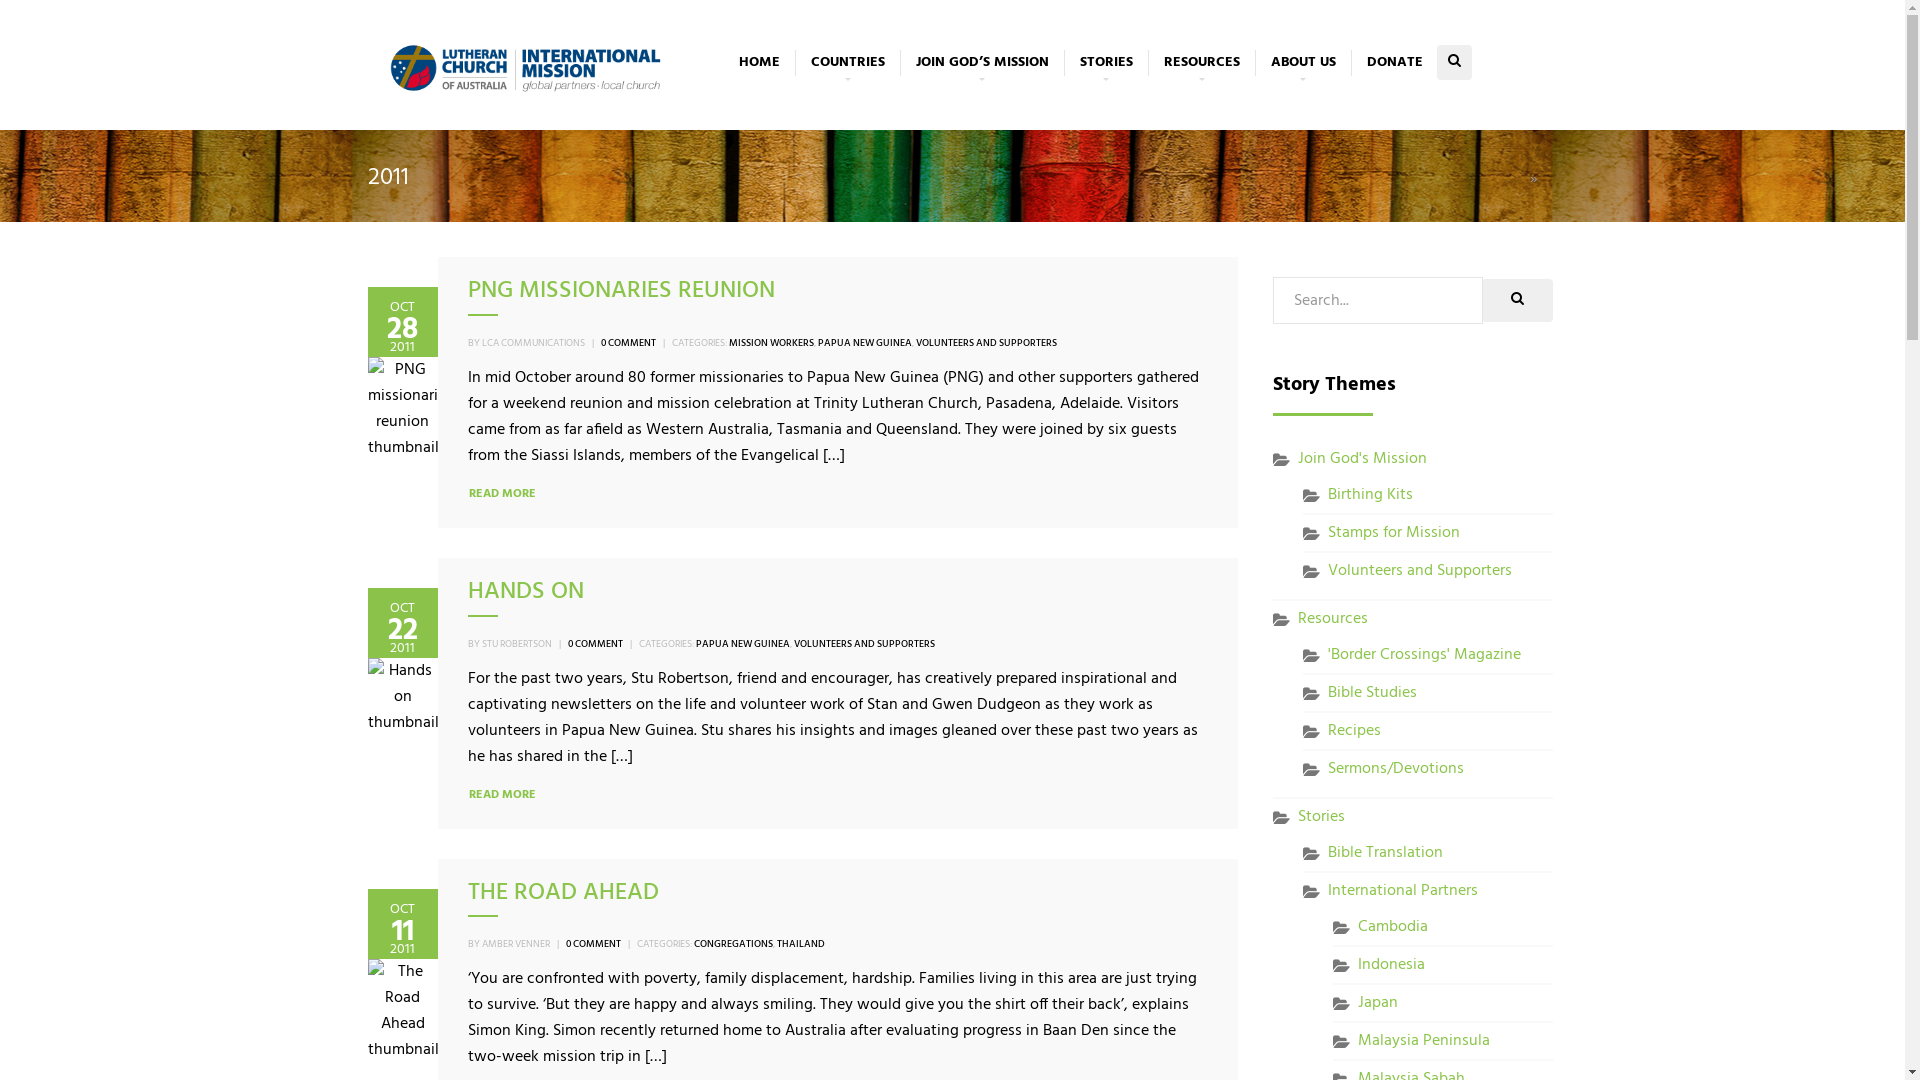 The height and width of the screenshot is (1080, 1920). What do you see at coordinates (1106, 63) in the screenshot?
I see `STORIES` at bounding box center [1106, 63].